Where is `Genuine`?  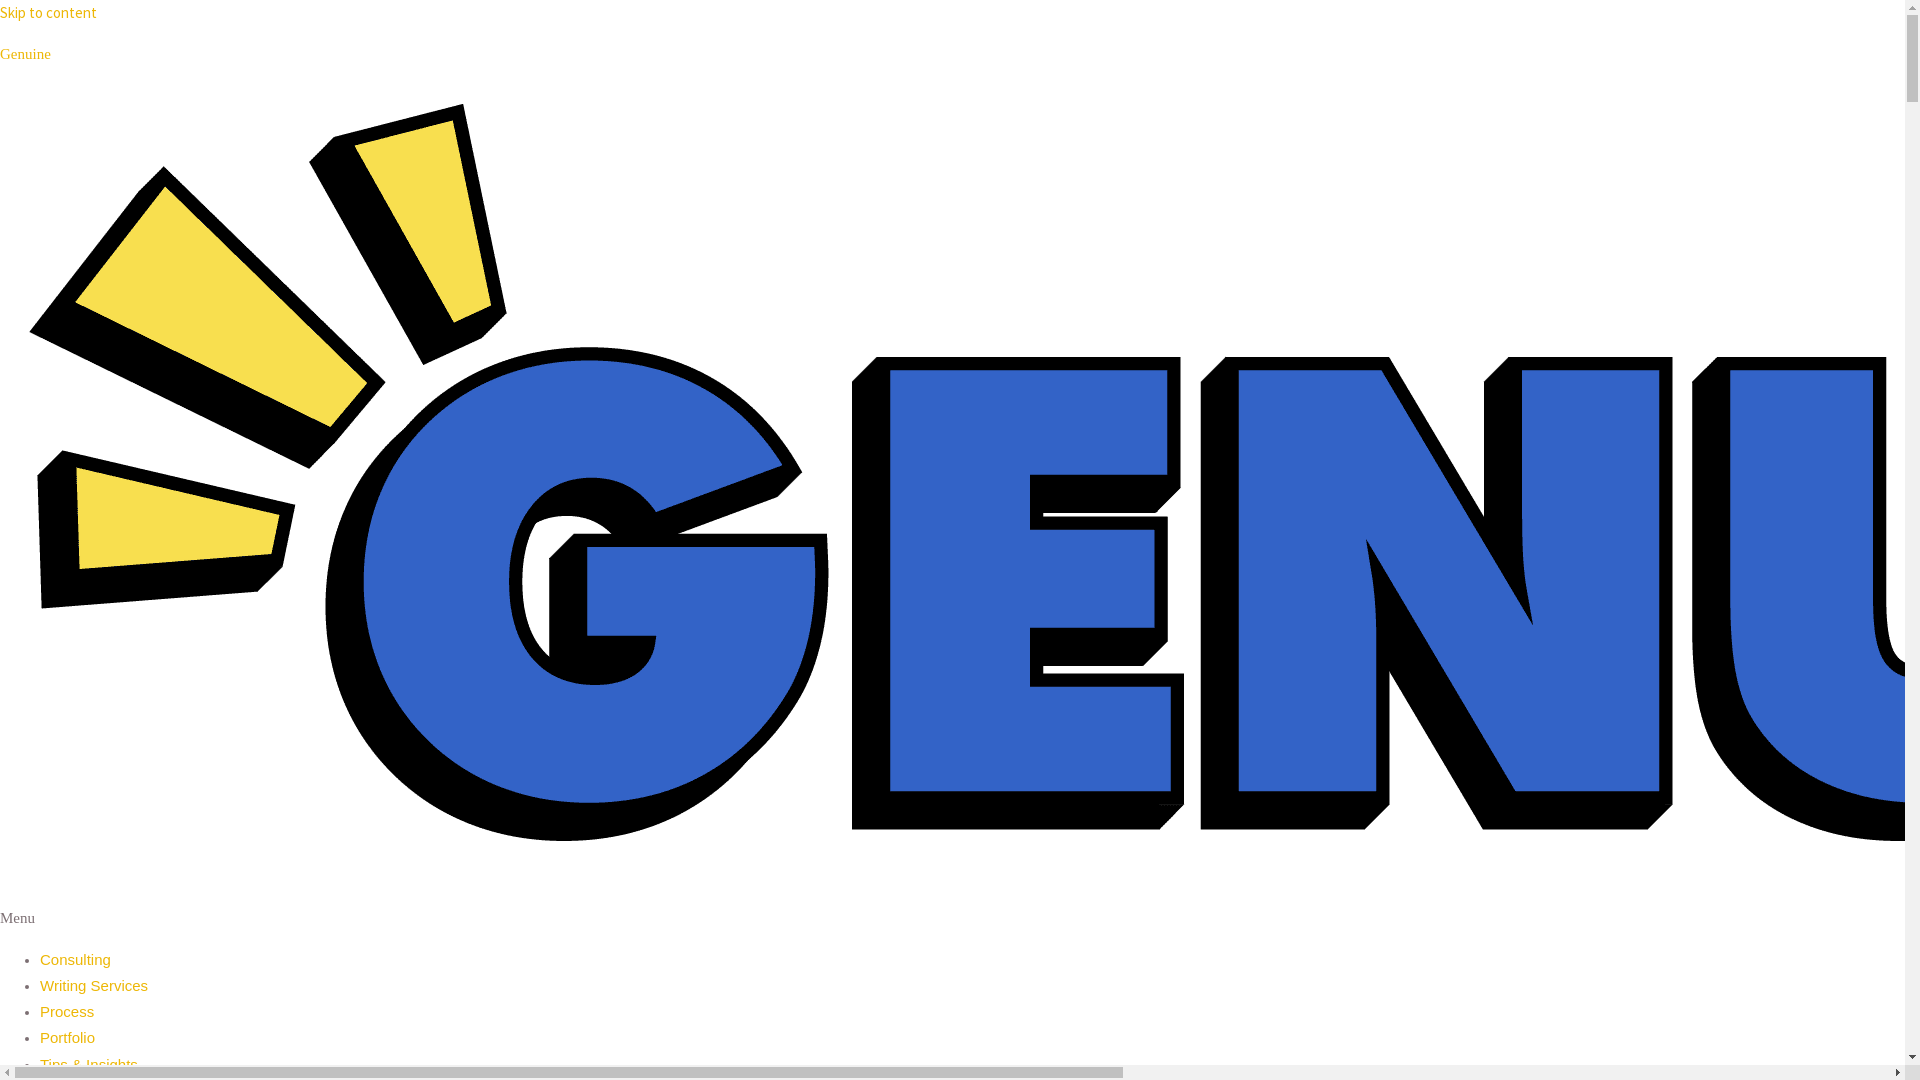
Genuine is located at coordinates (26, 54).